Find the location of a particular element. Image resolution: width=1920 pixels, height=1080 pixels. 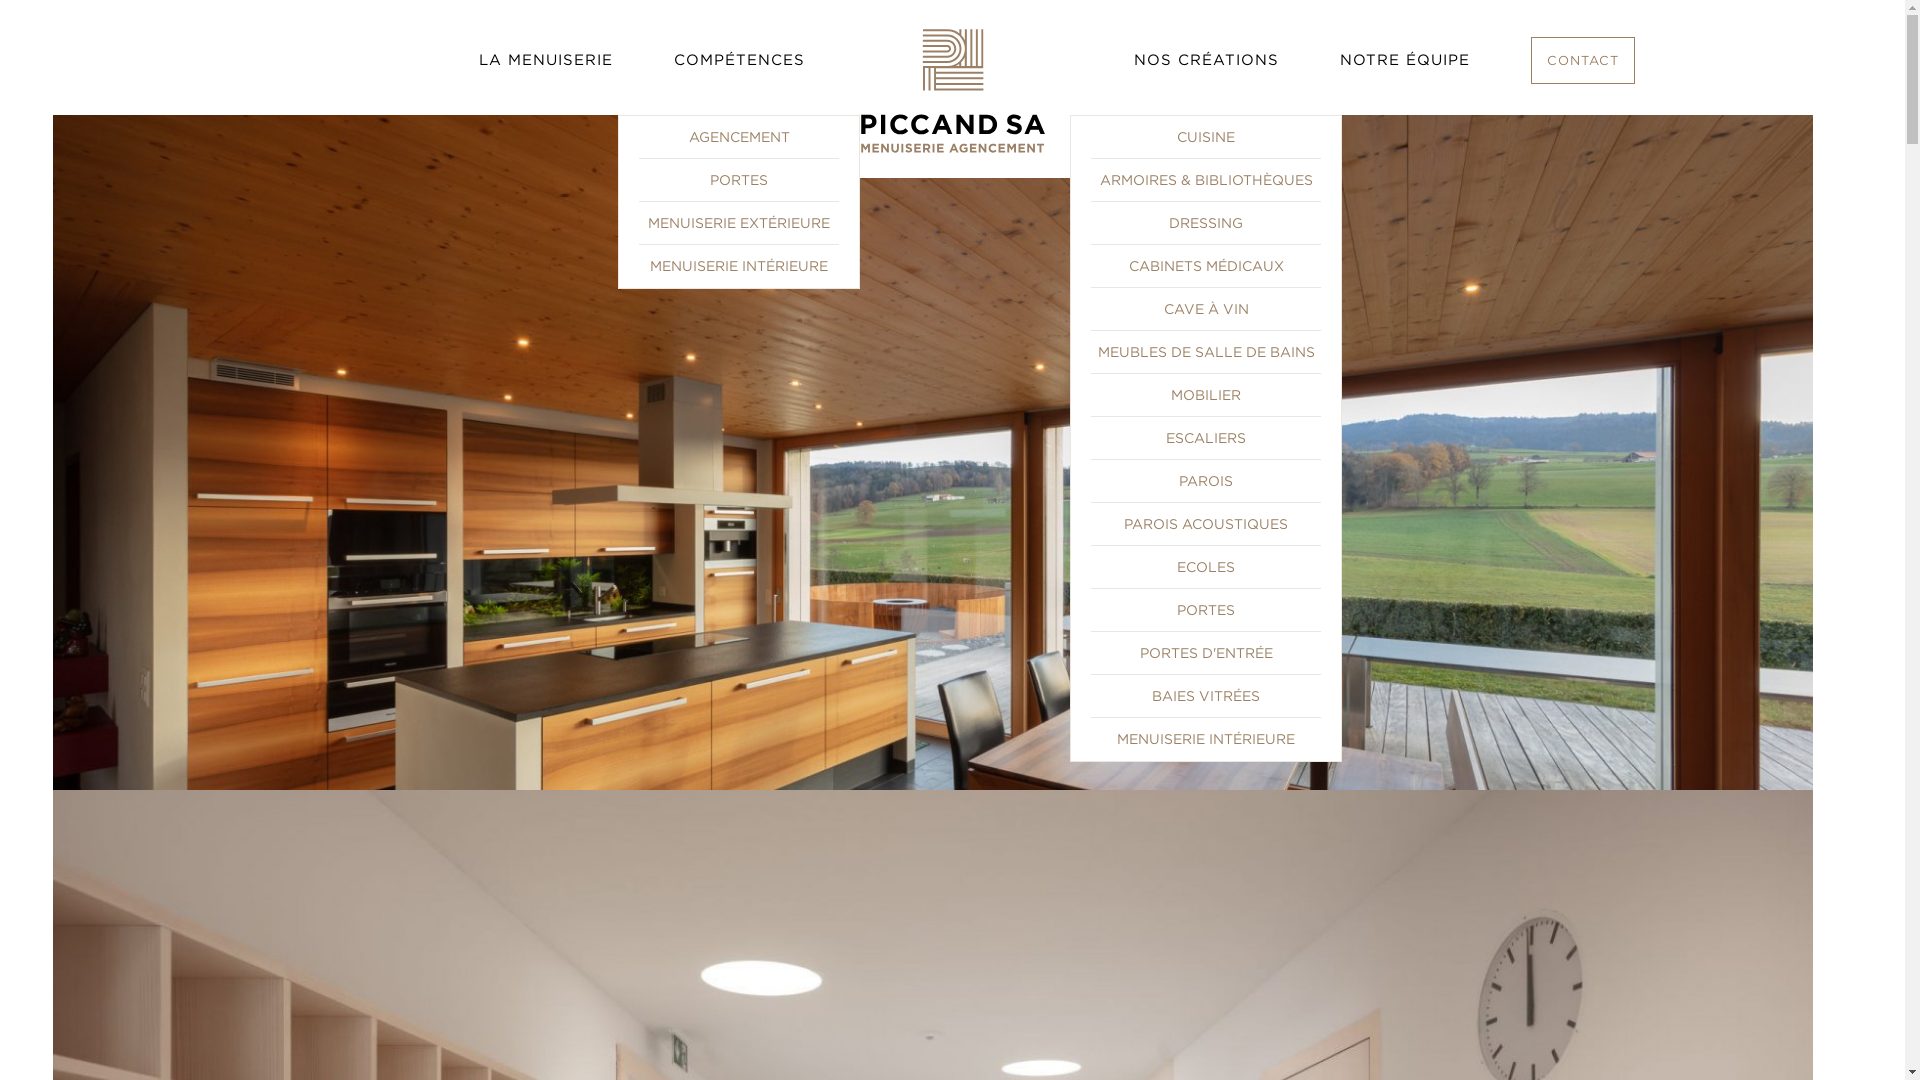

LA MENUISERIE is located at coordinates (545, 58).